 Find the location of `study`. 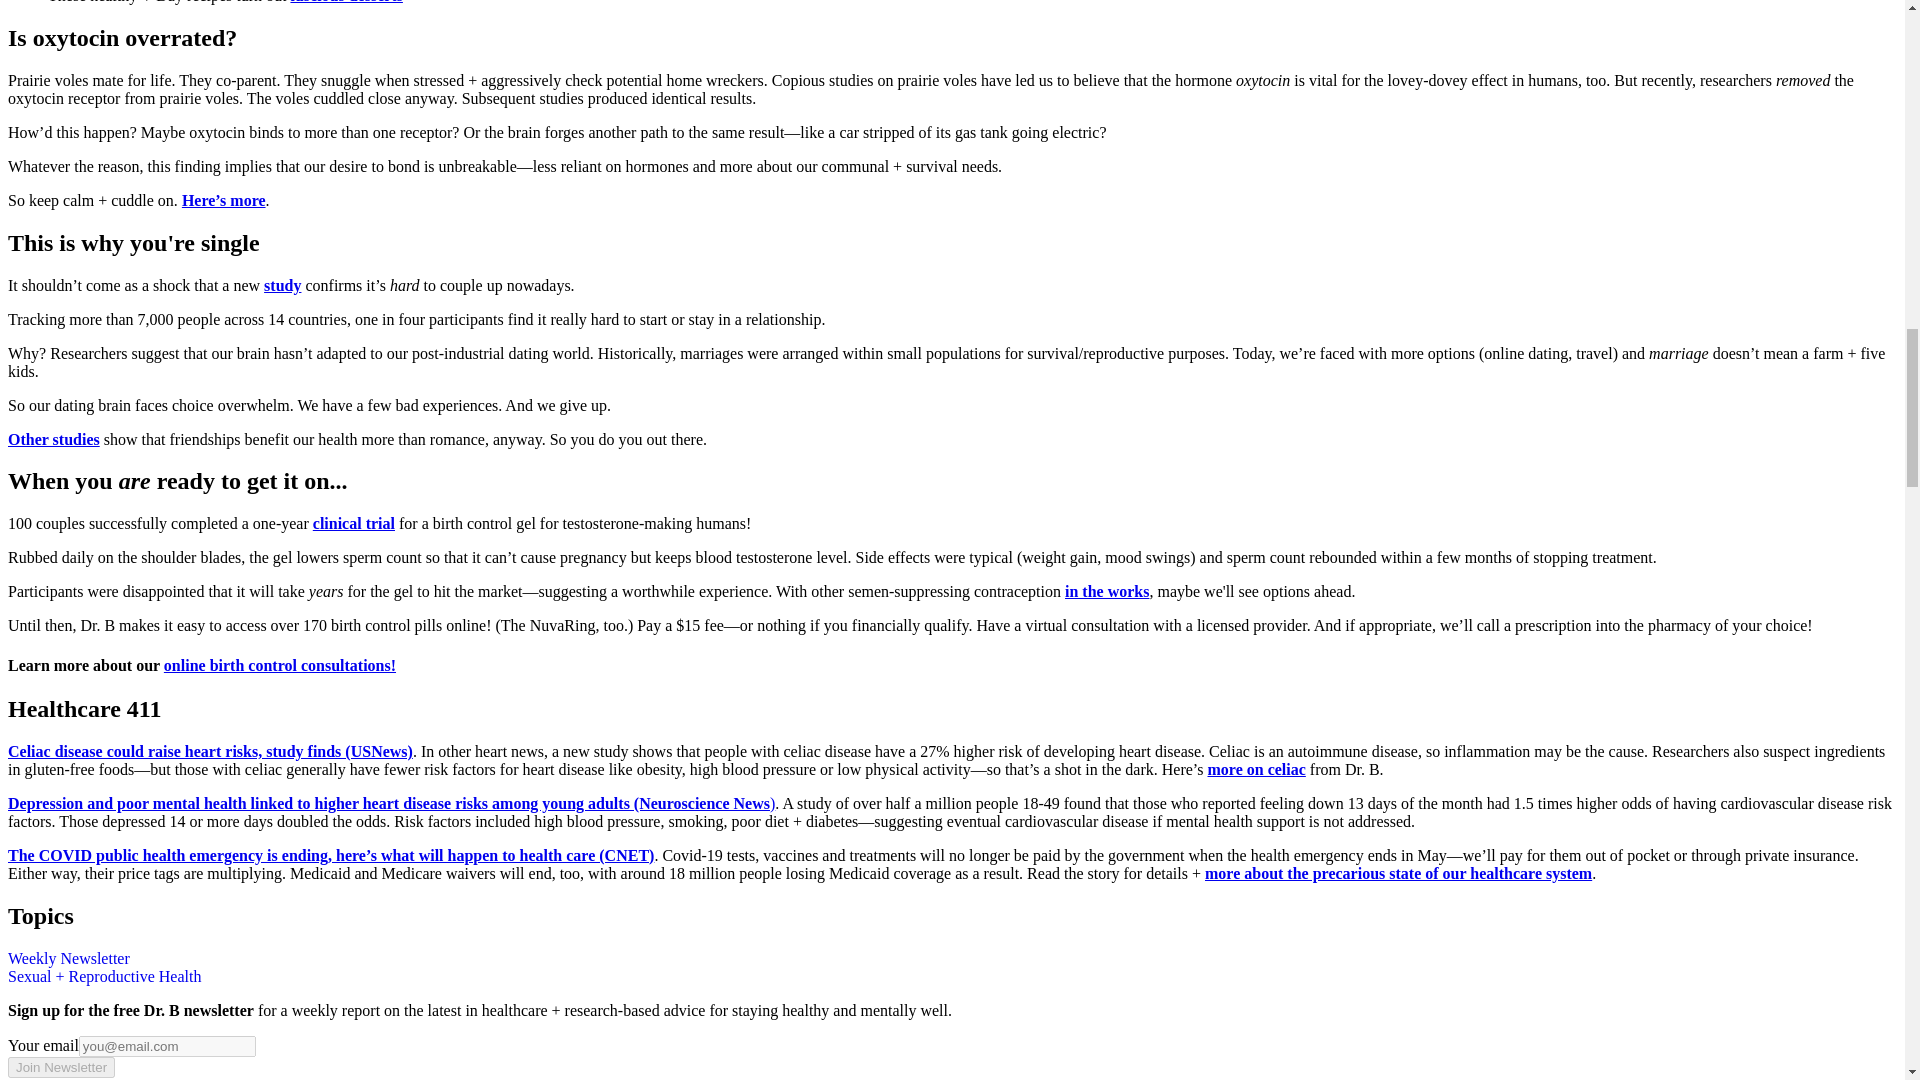

study is located at coordinates (282, 284).